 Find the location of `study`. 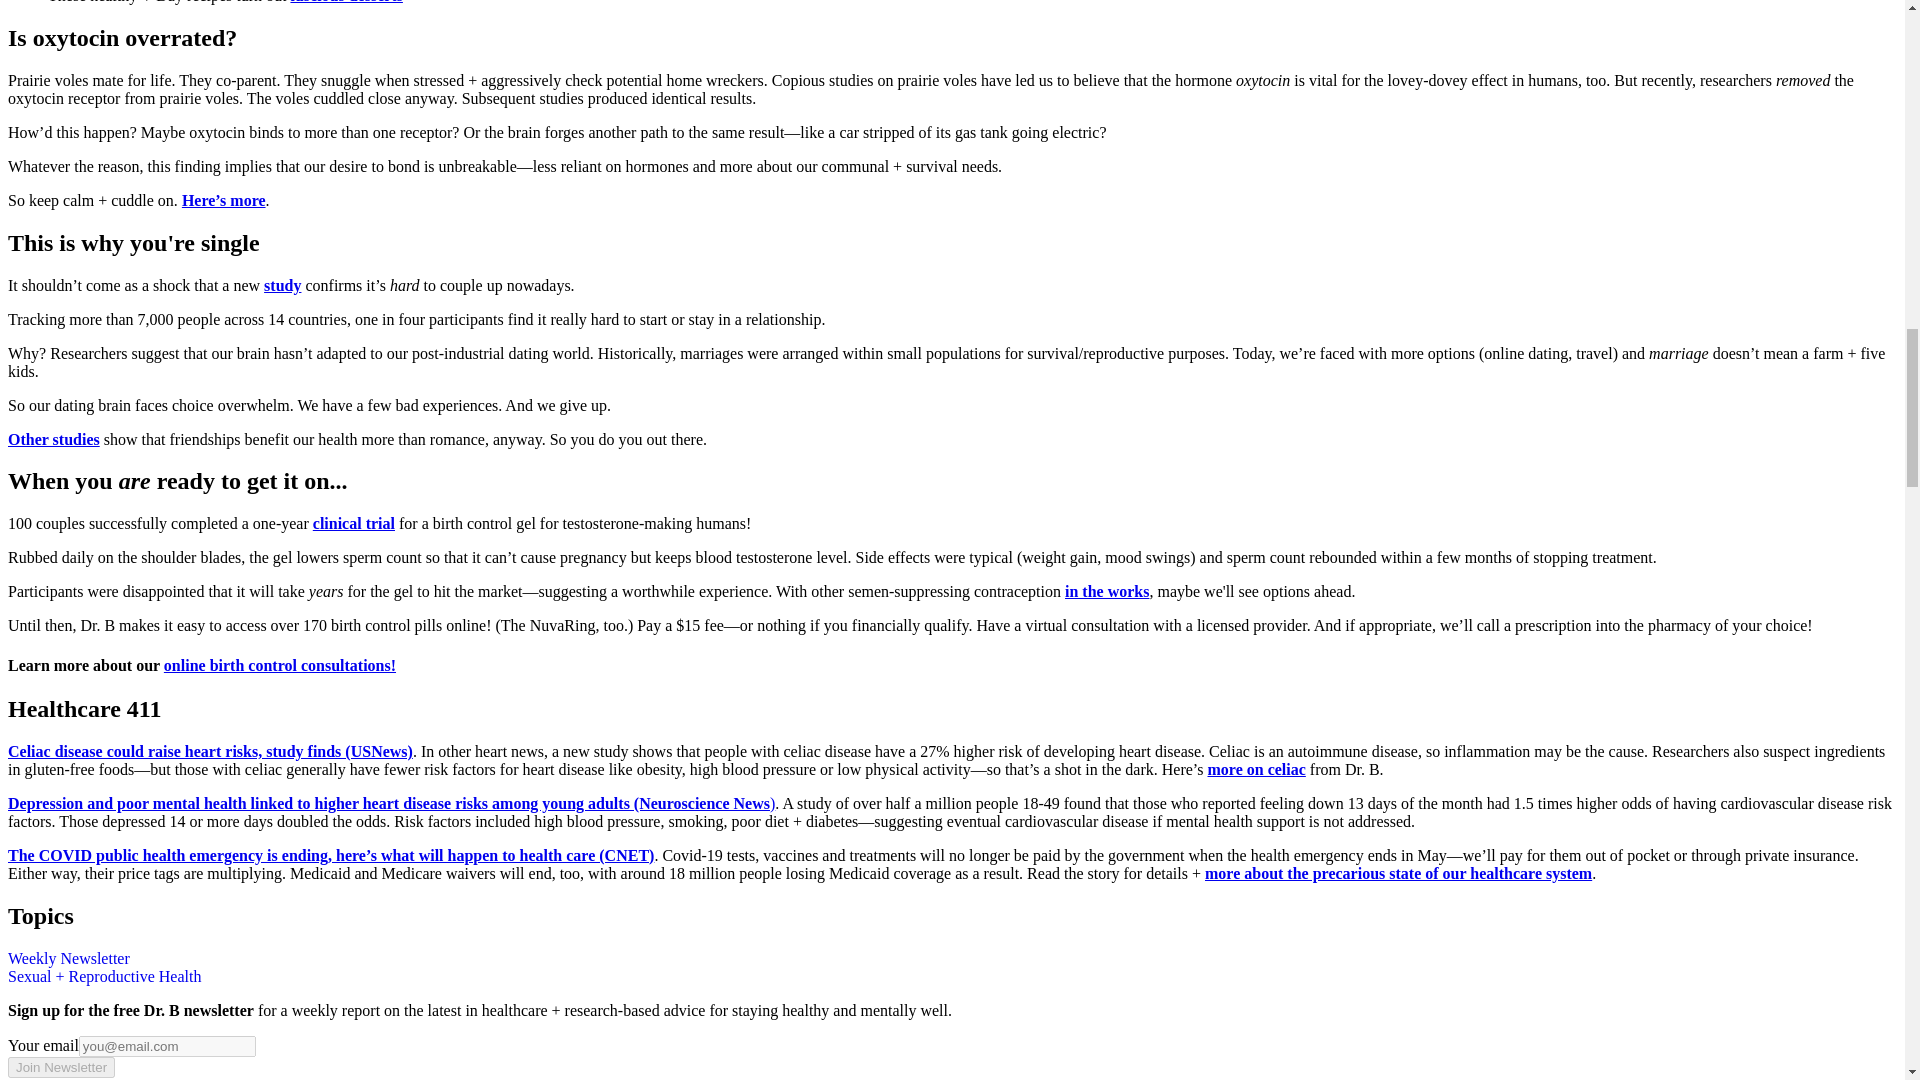

study is located at coordinates (282, 284).